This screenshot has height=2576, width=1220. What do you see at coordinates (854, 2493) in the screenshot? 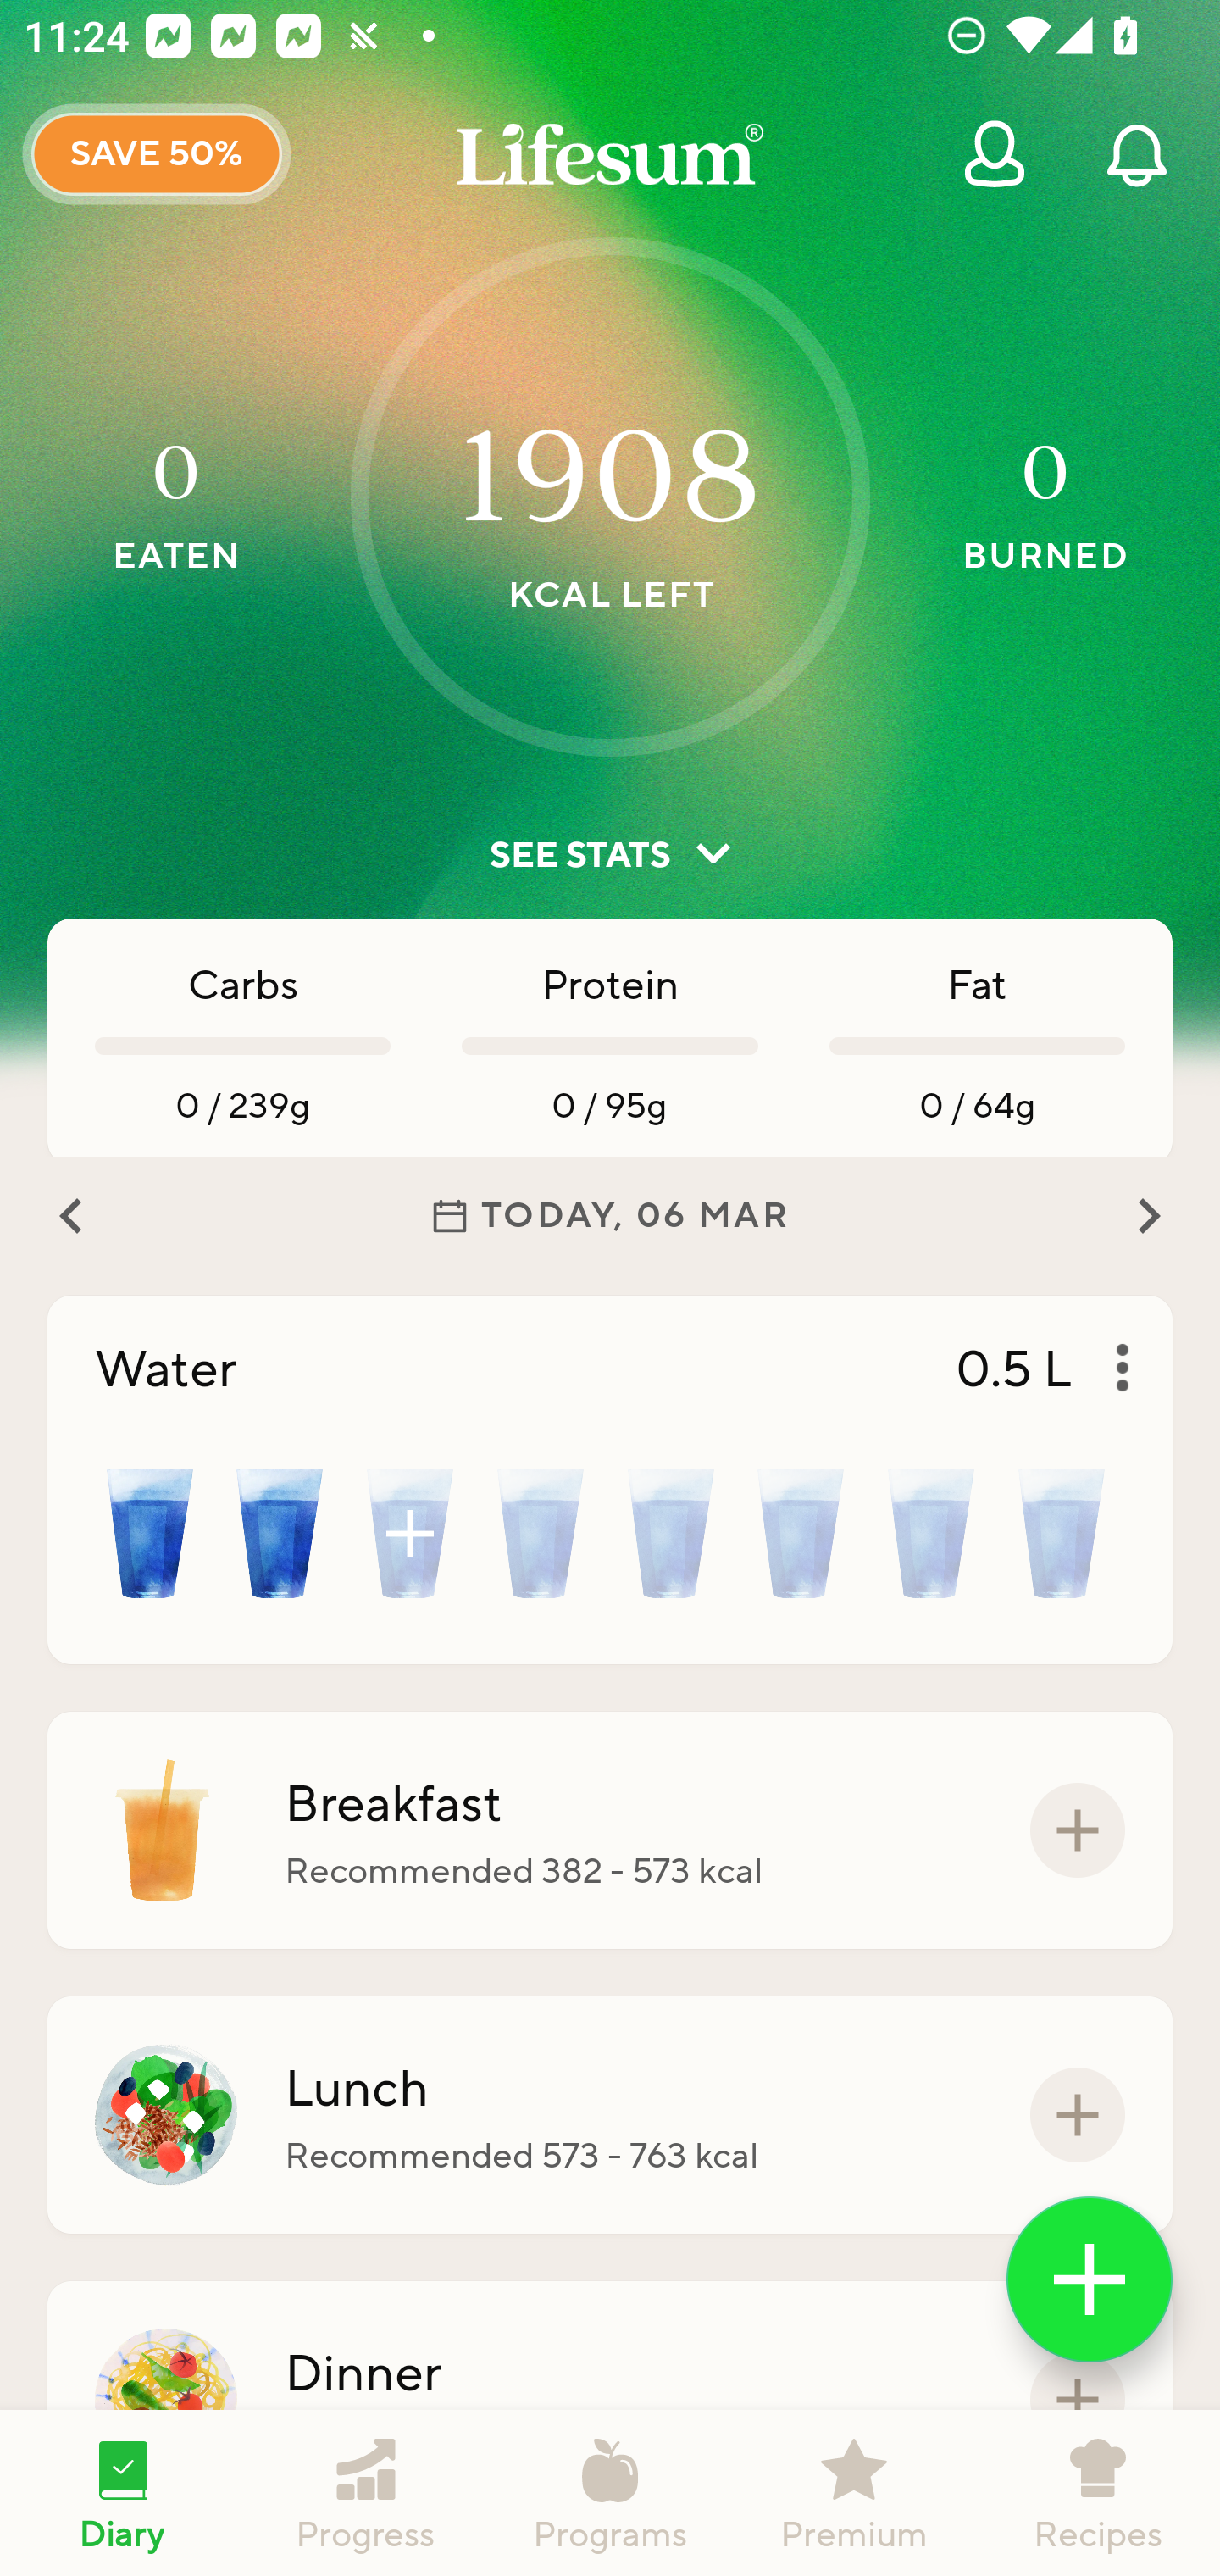
I see `Premium` at bounding box center [854, 2493].